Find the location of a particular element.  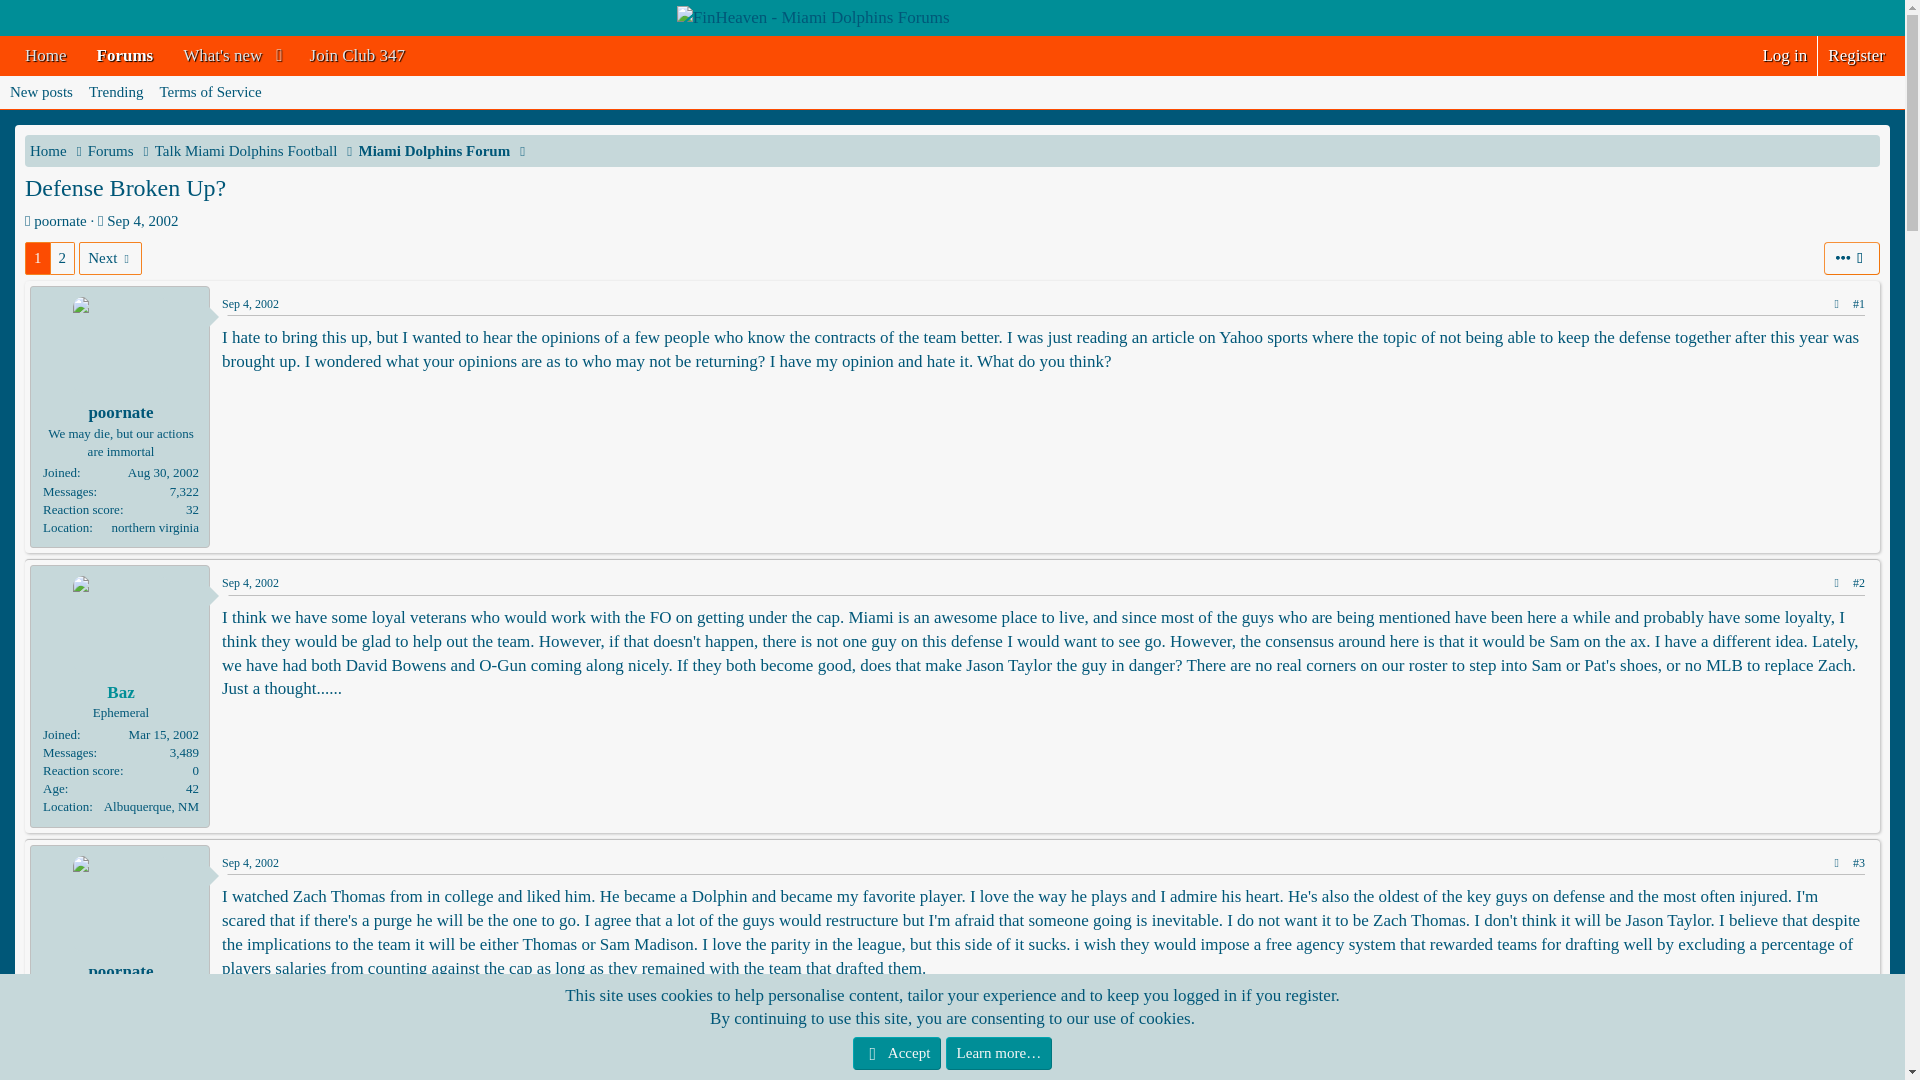

Forums is located at coordinates (1784, 55).